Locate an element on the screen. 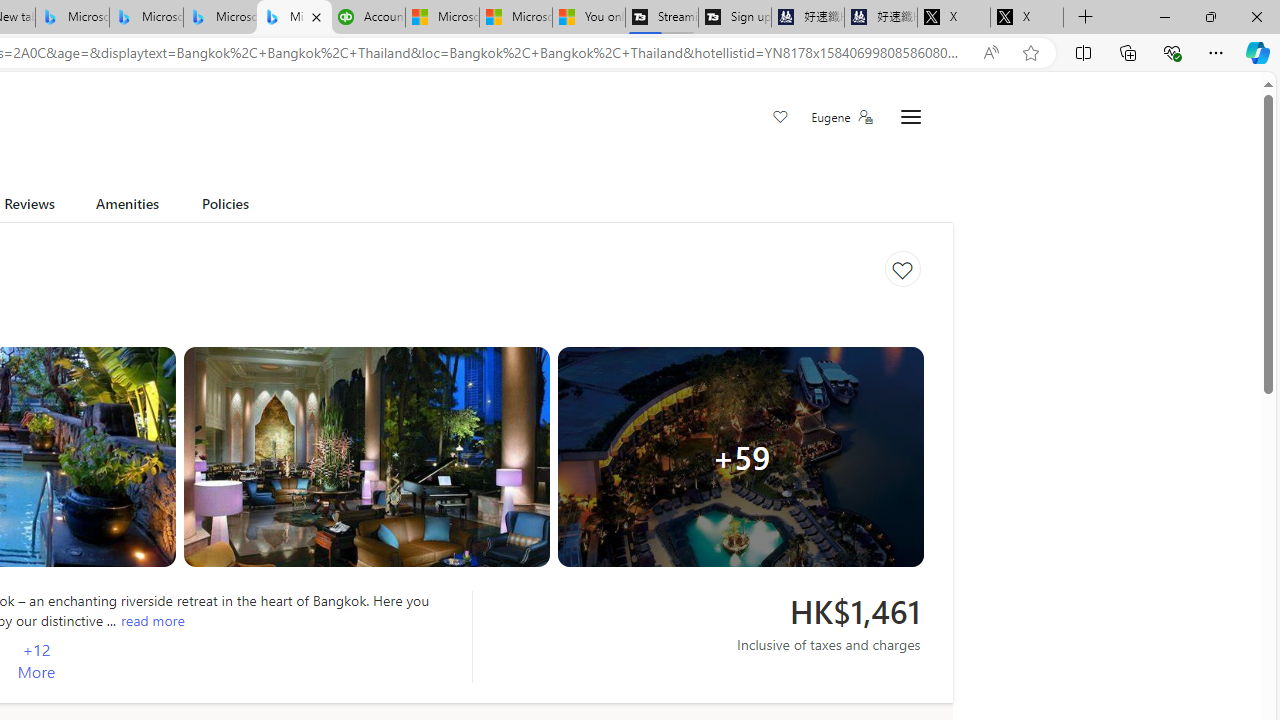 This screenshot has height=720, width=1280. Policies is located at coordinates (226, 207).